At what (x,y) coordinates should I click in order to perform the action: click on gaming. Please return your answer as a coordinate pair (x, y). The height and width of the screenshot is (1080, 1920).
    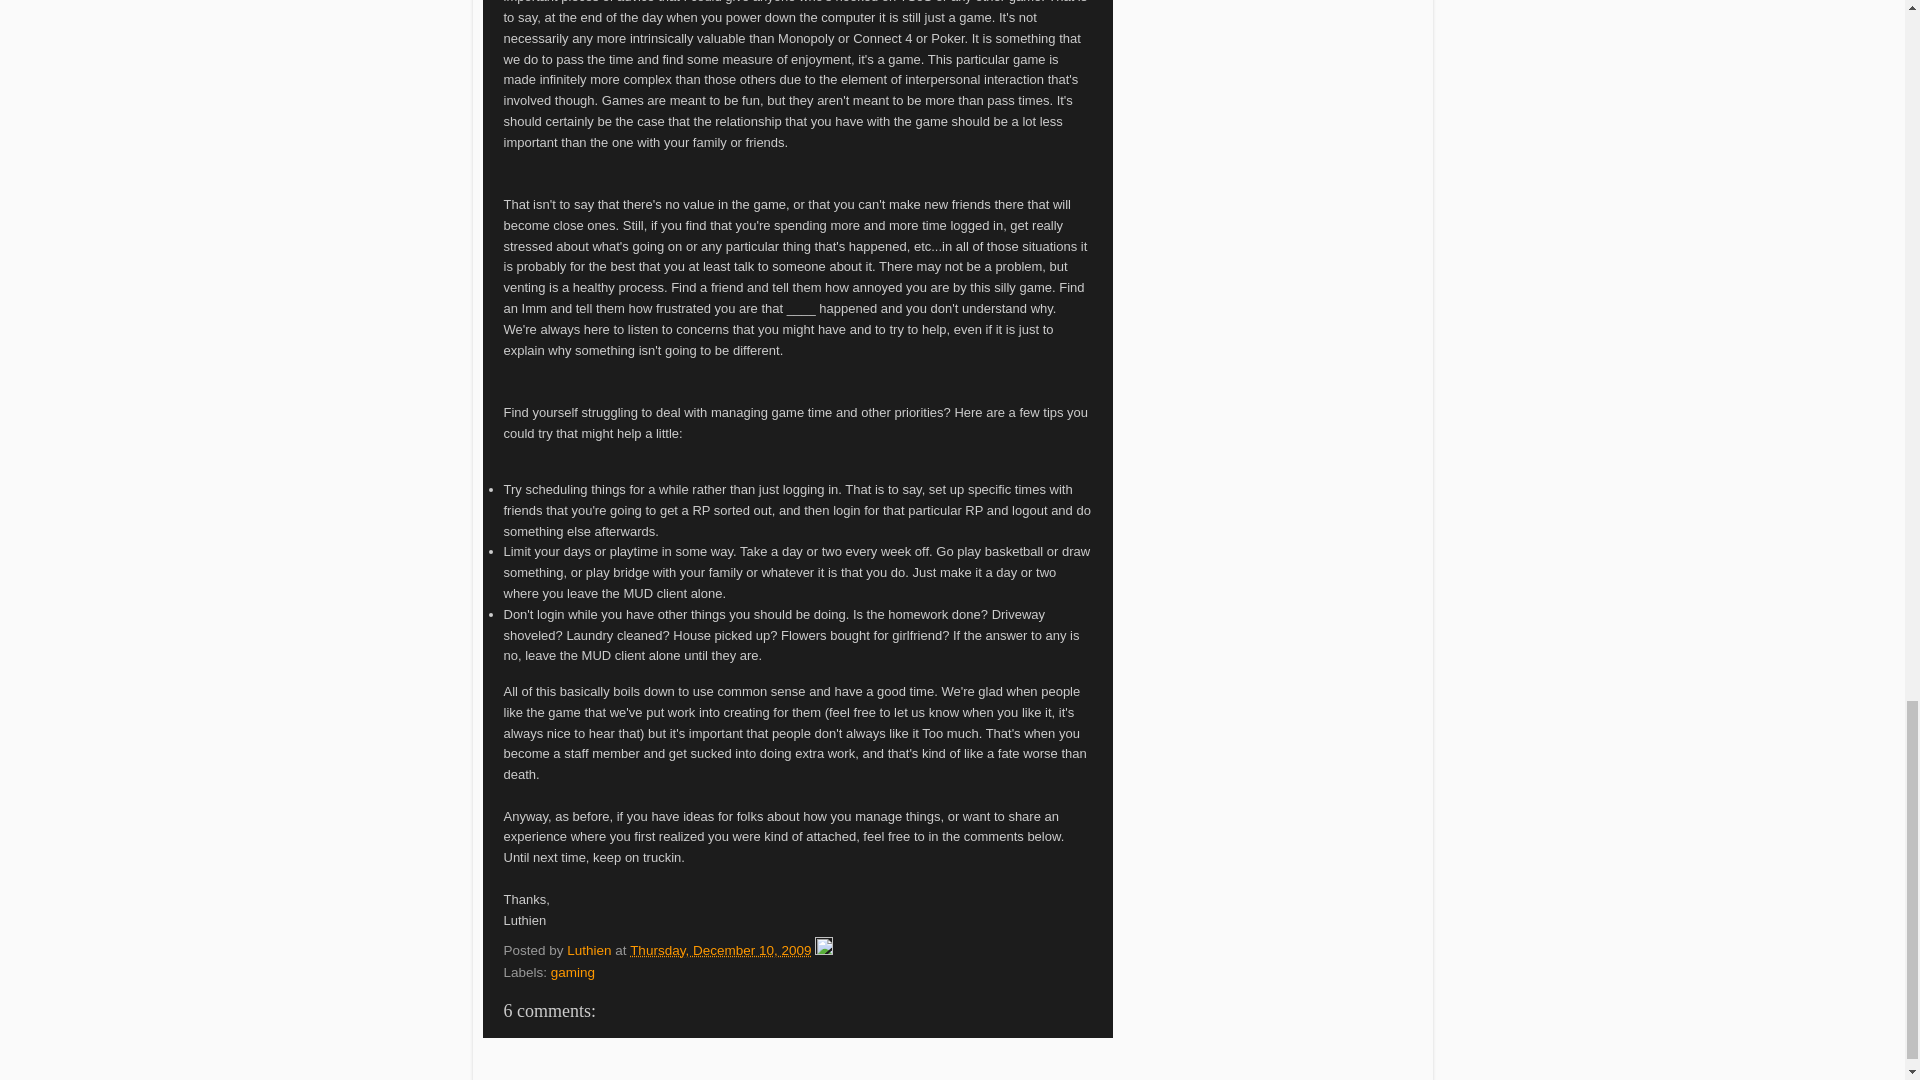
    Looking at the image, I should click on (573, 972).